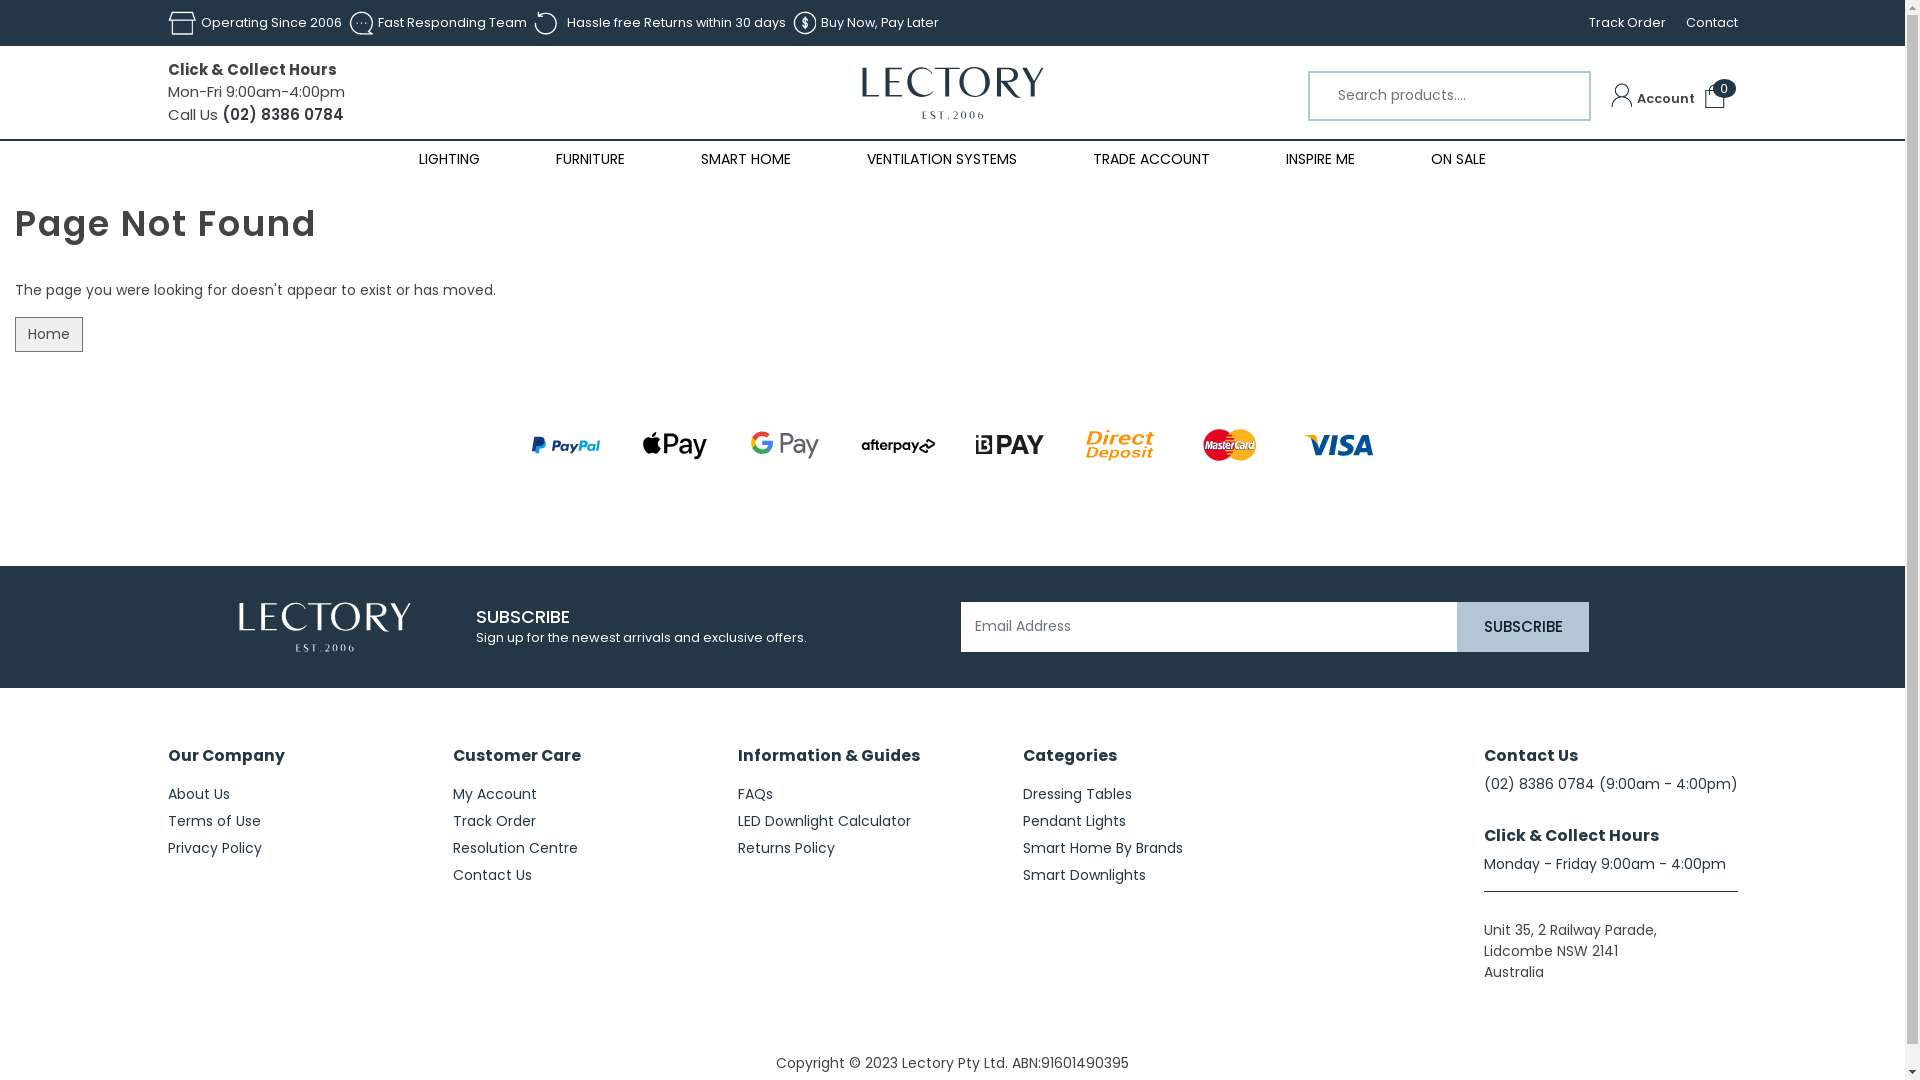 This screenshot has height=1080, width=1920. Describe the element at coordinates (942, 160) in the screenshot. I see `VENTILATION SYSTEMS` at that location.